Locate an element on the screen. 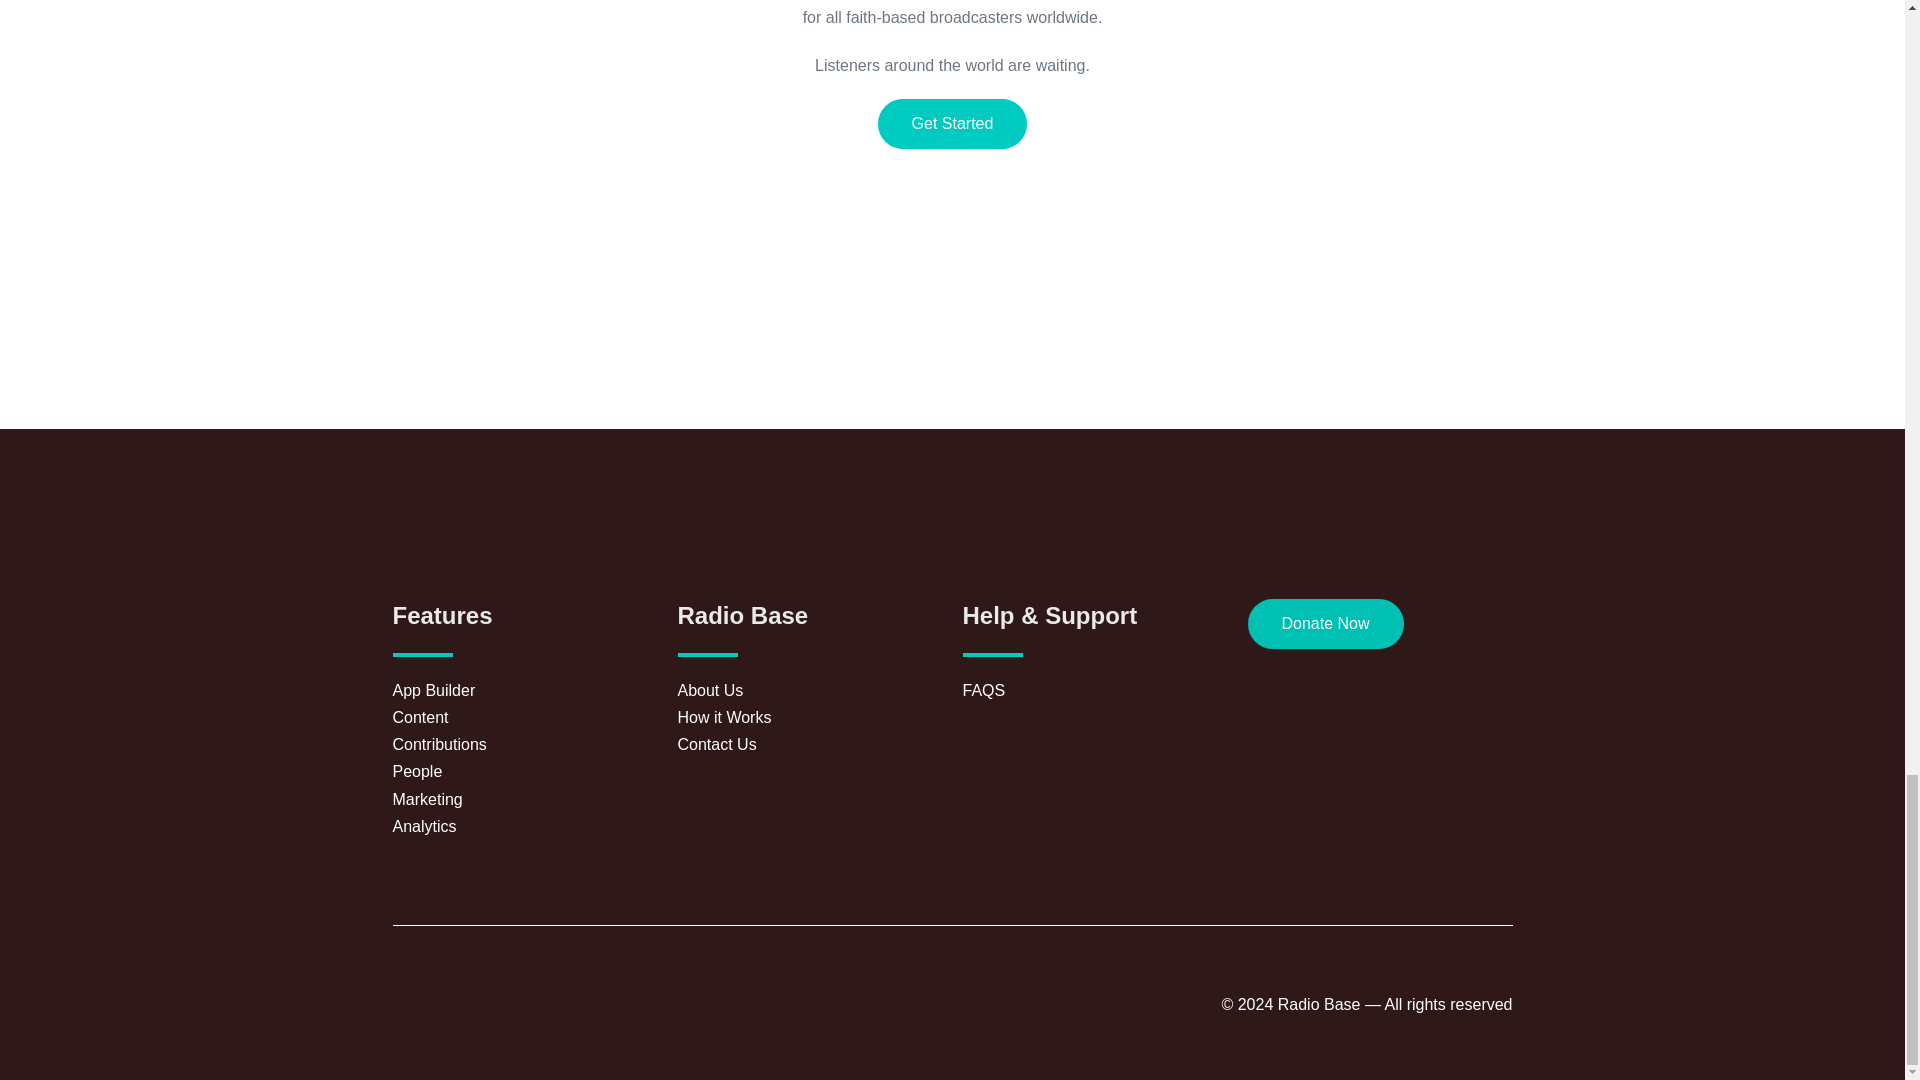 The width and height of the screenshot is (1920, 1080). How it Works is located at coordinates (810, 718).